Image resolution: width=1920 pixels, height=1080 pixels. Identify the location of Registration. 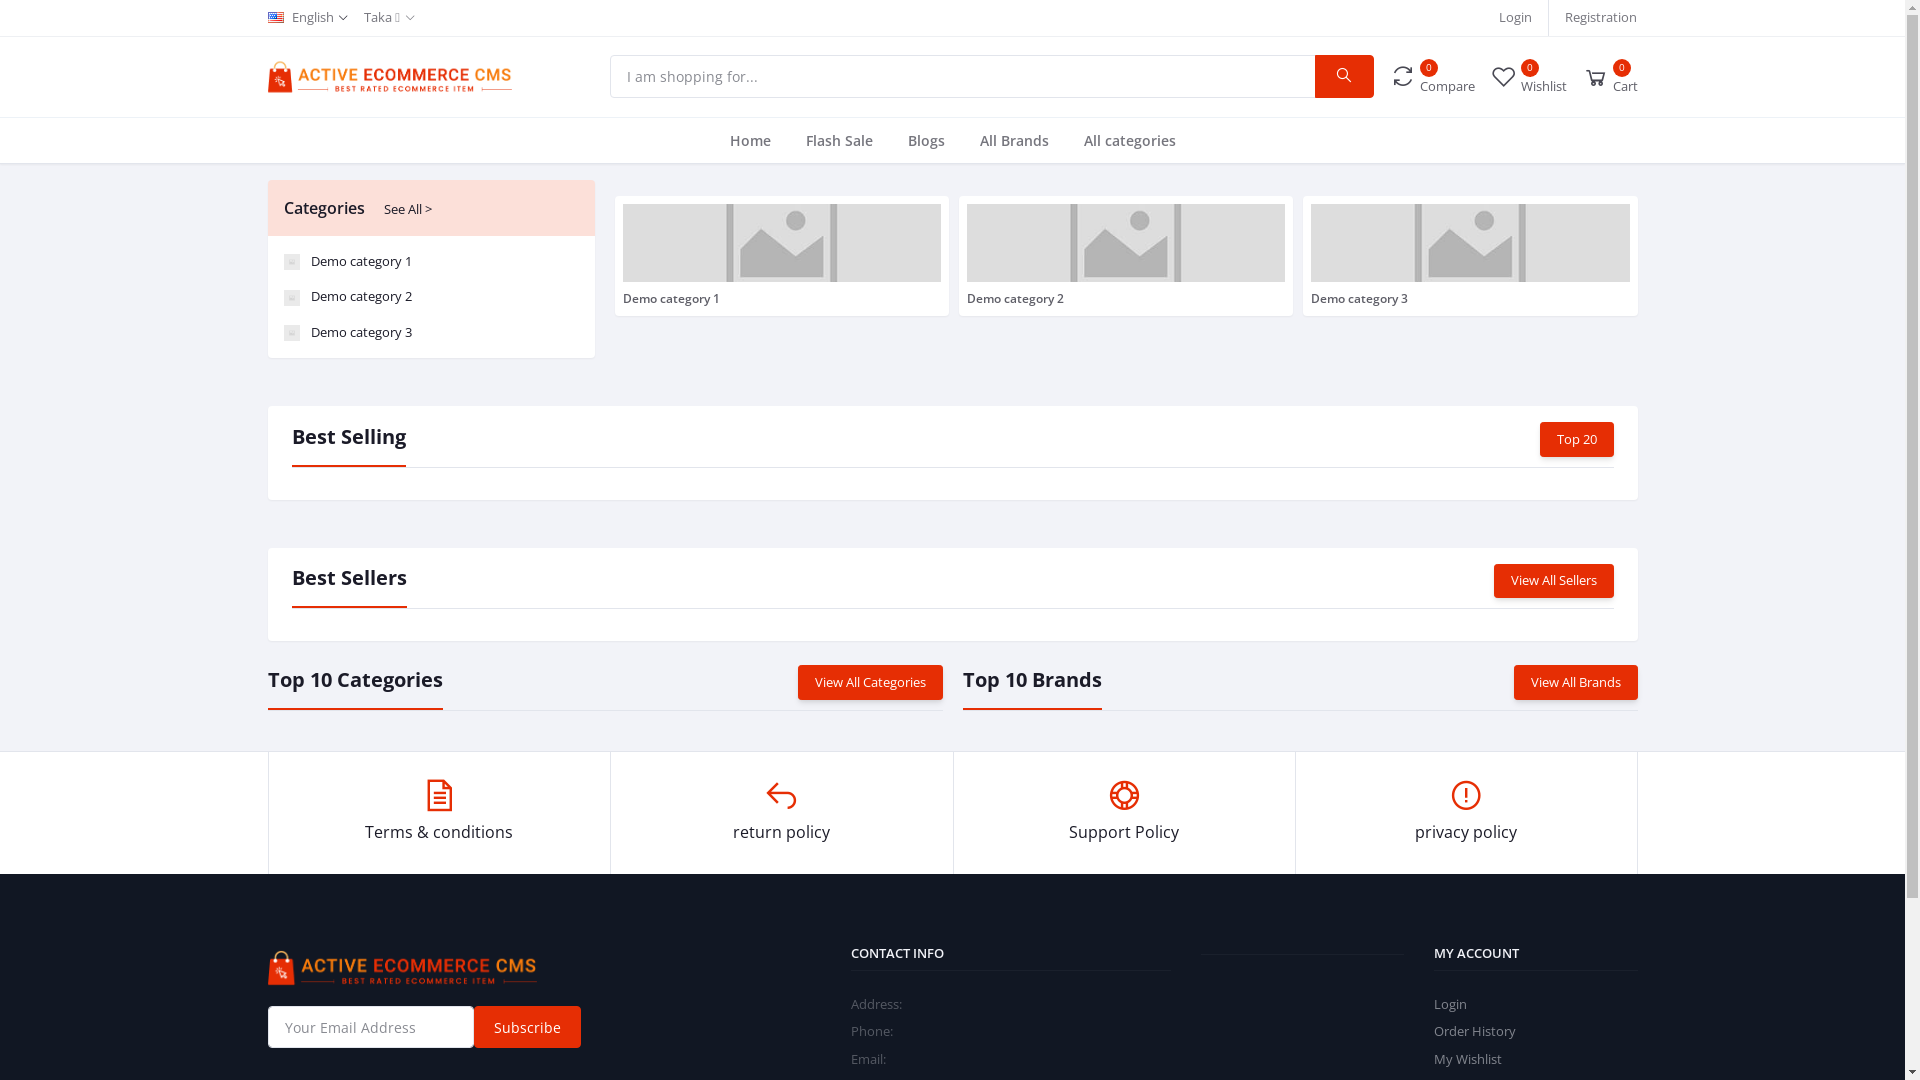
(1601, 18).